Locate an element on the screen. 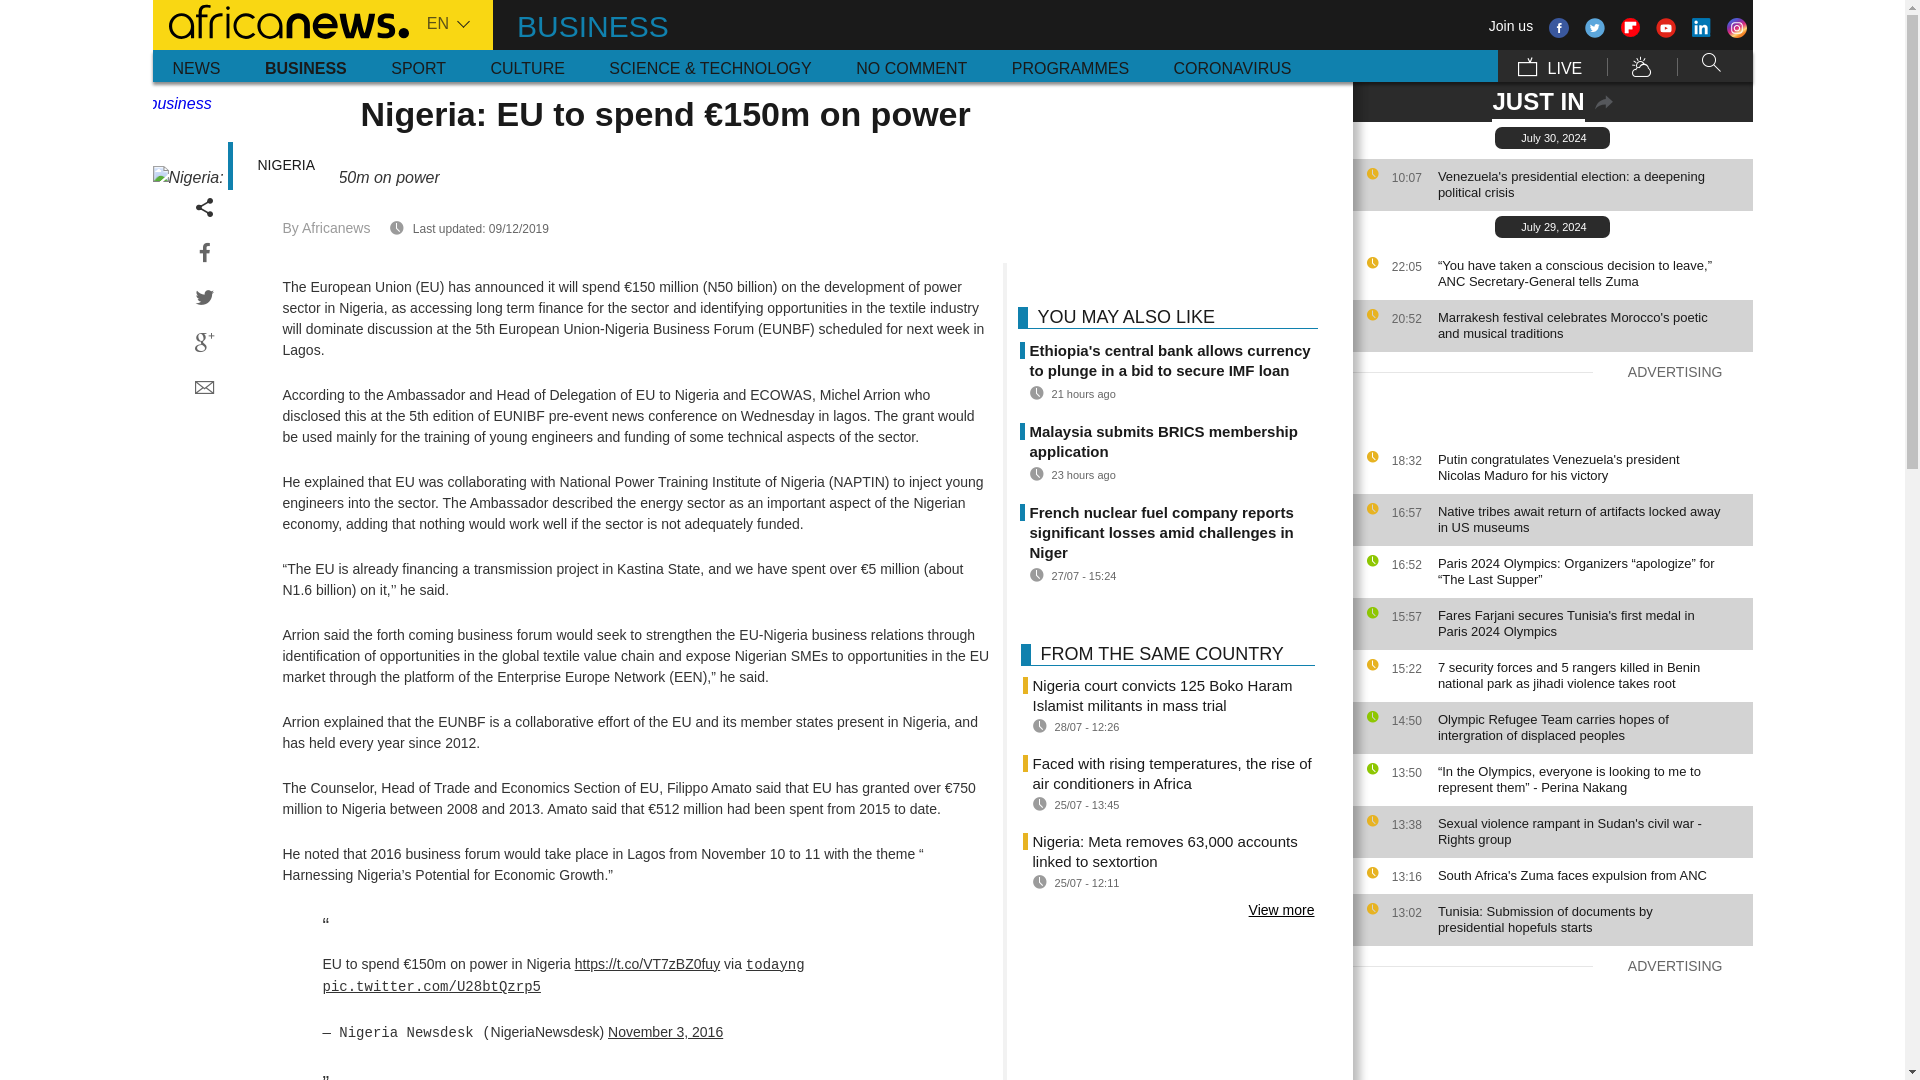 The image size is (1920, 1080). Africanews is located at coordinates (279, 20).